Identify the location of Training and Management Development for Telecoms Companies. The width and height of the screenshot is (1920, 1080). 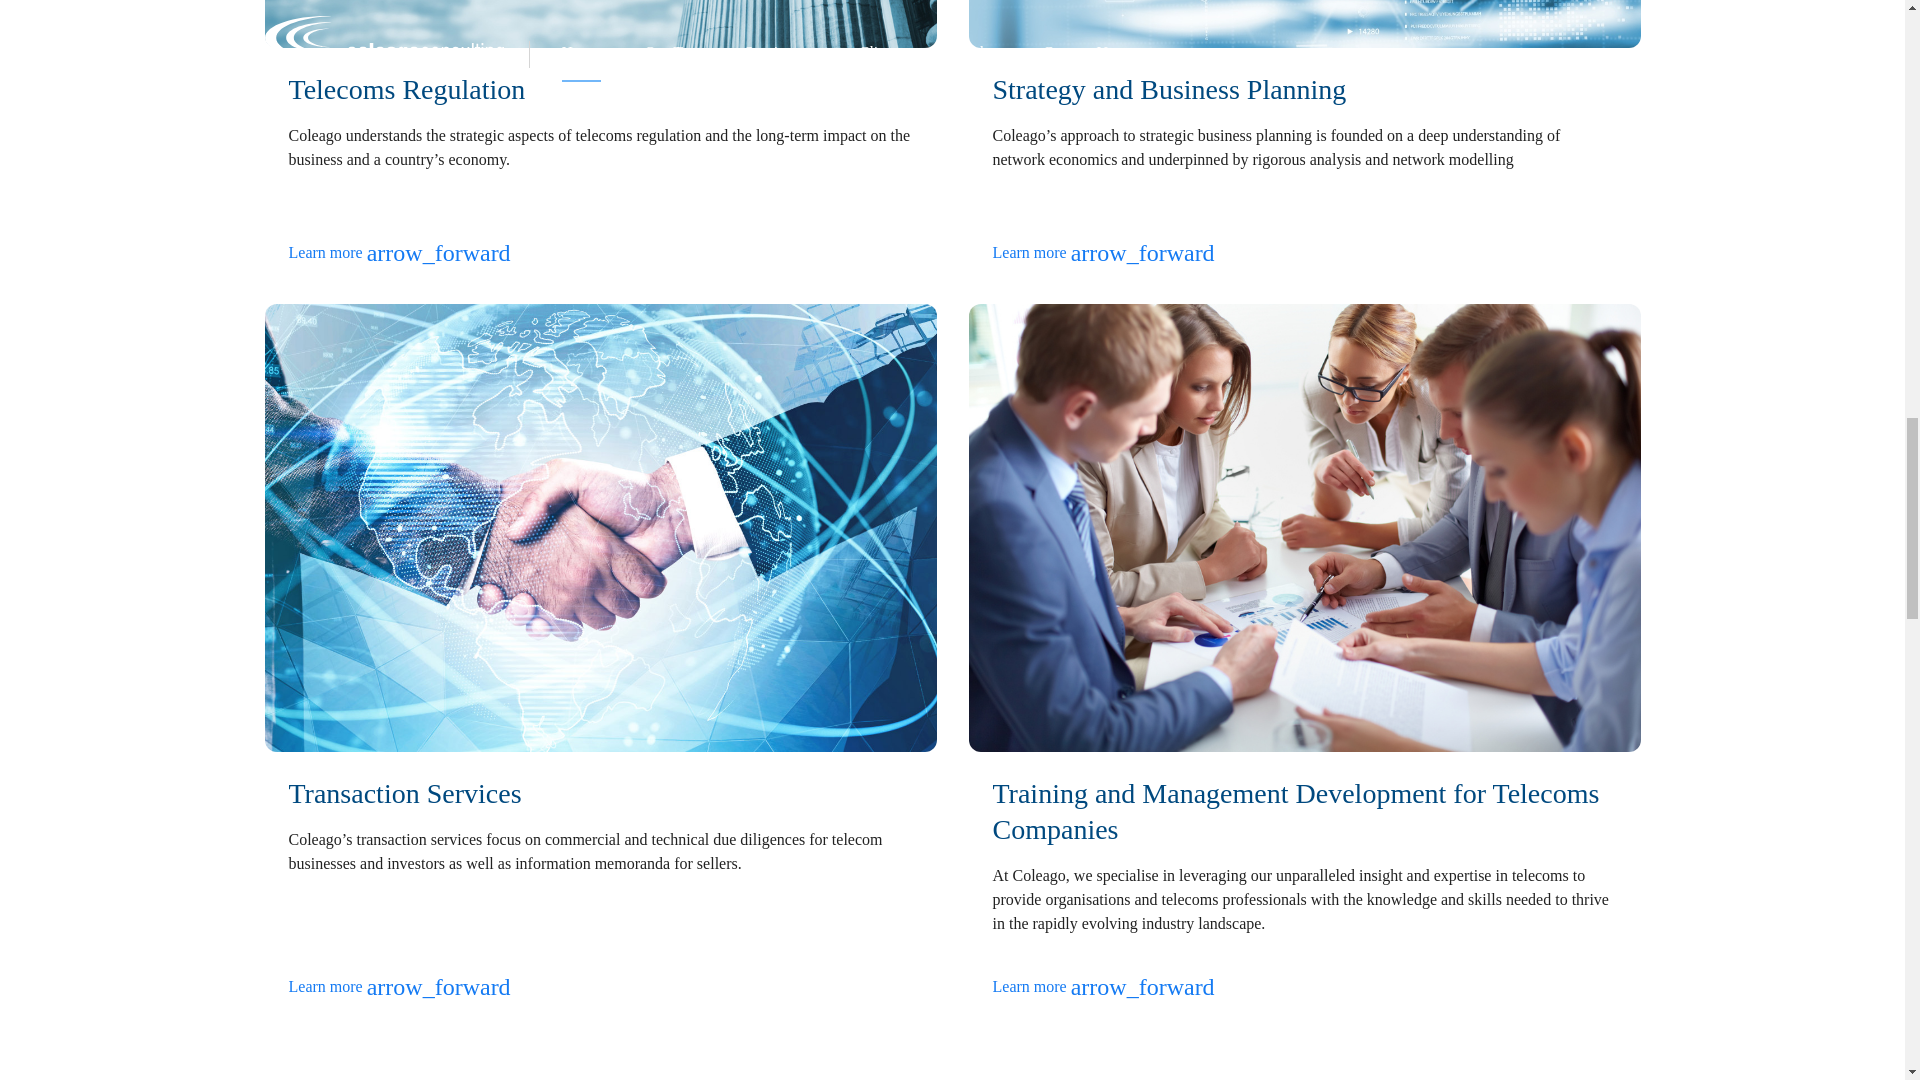
(1296, 810).